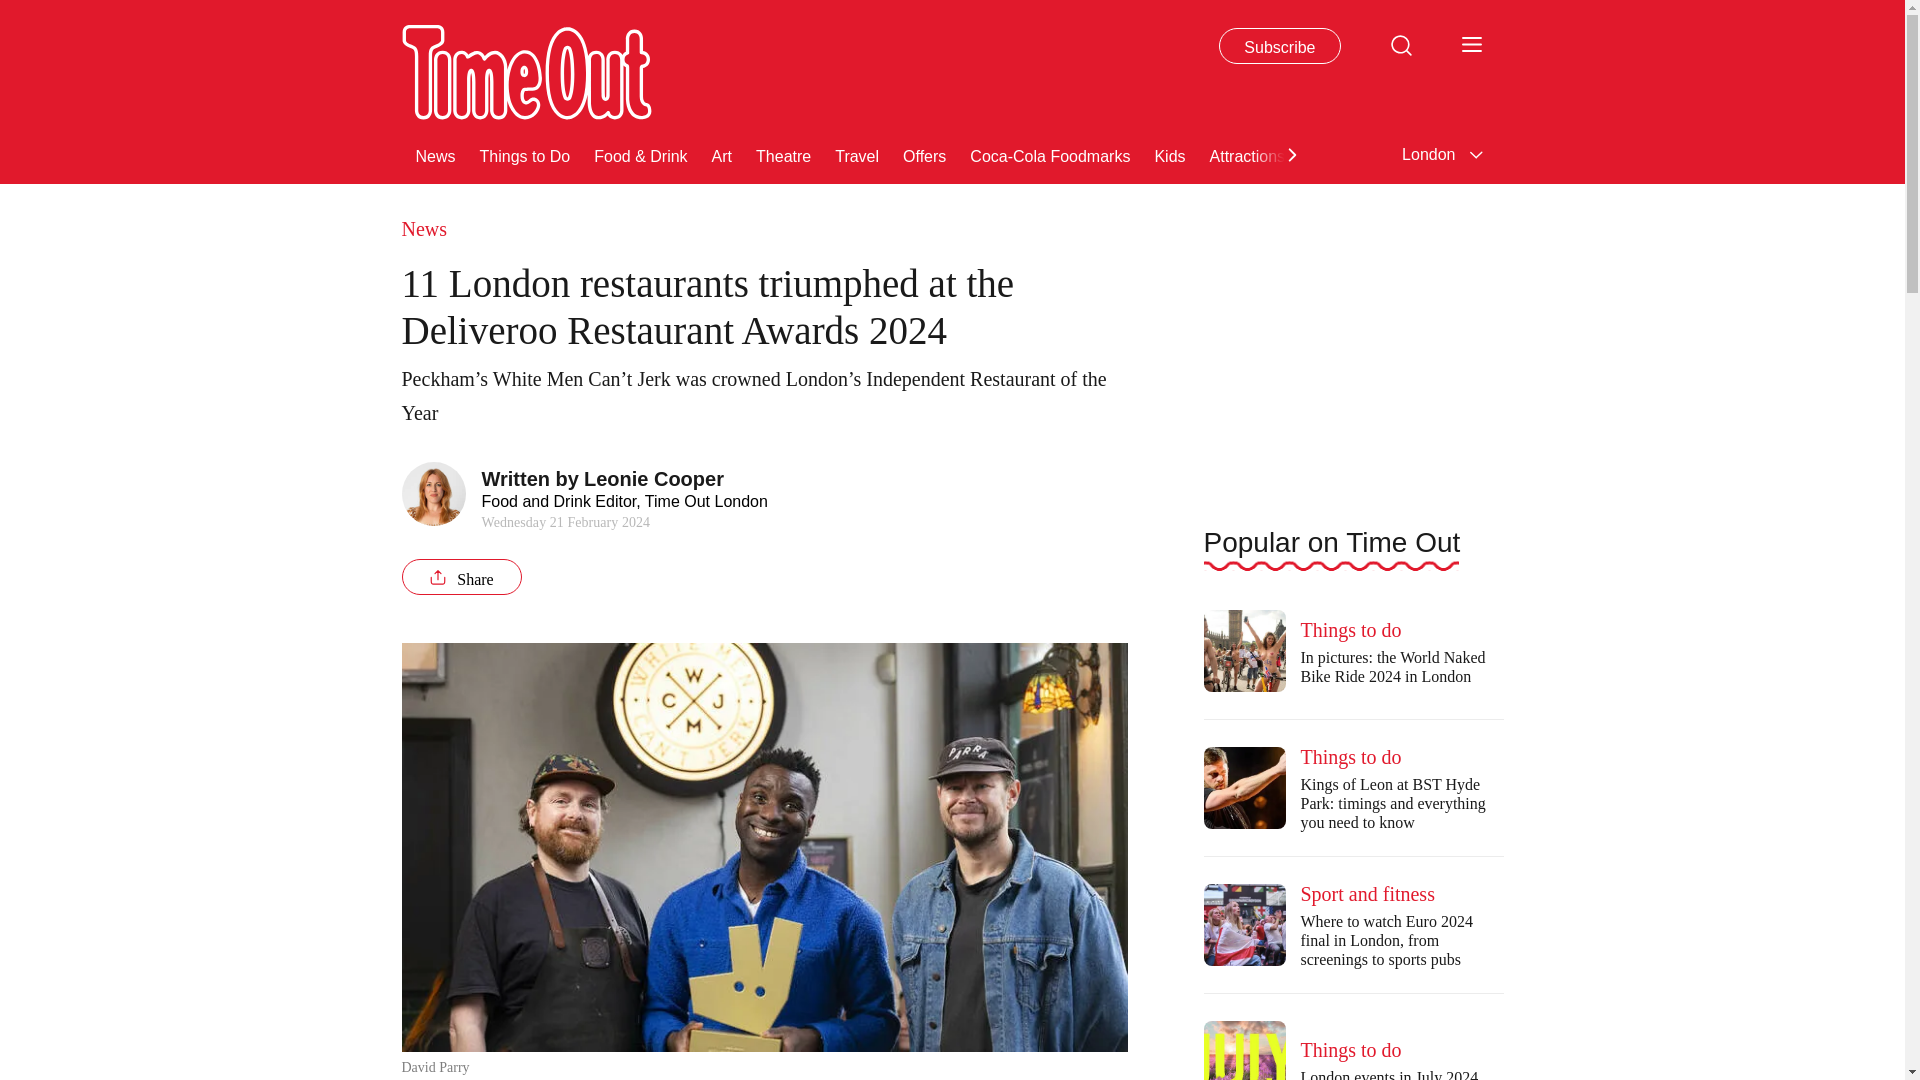  Describe the element at coordinates (1248, 154) in the screenshot. I see `Attractions` at that location.